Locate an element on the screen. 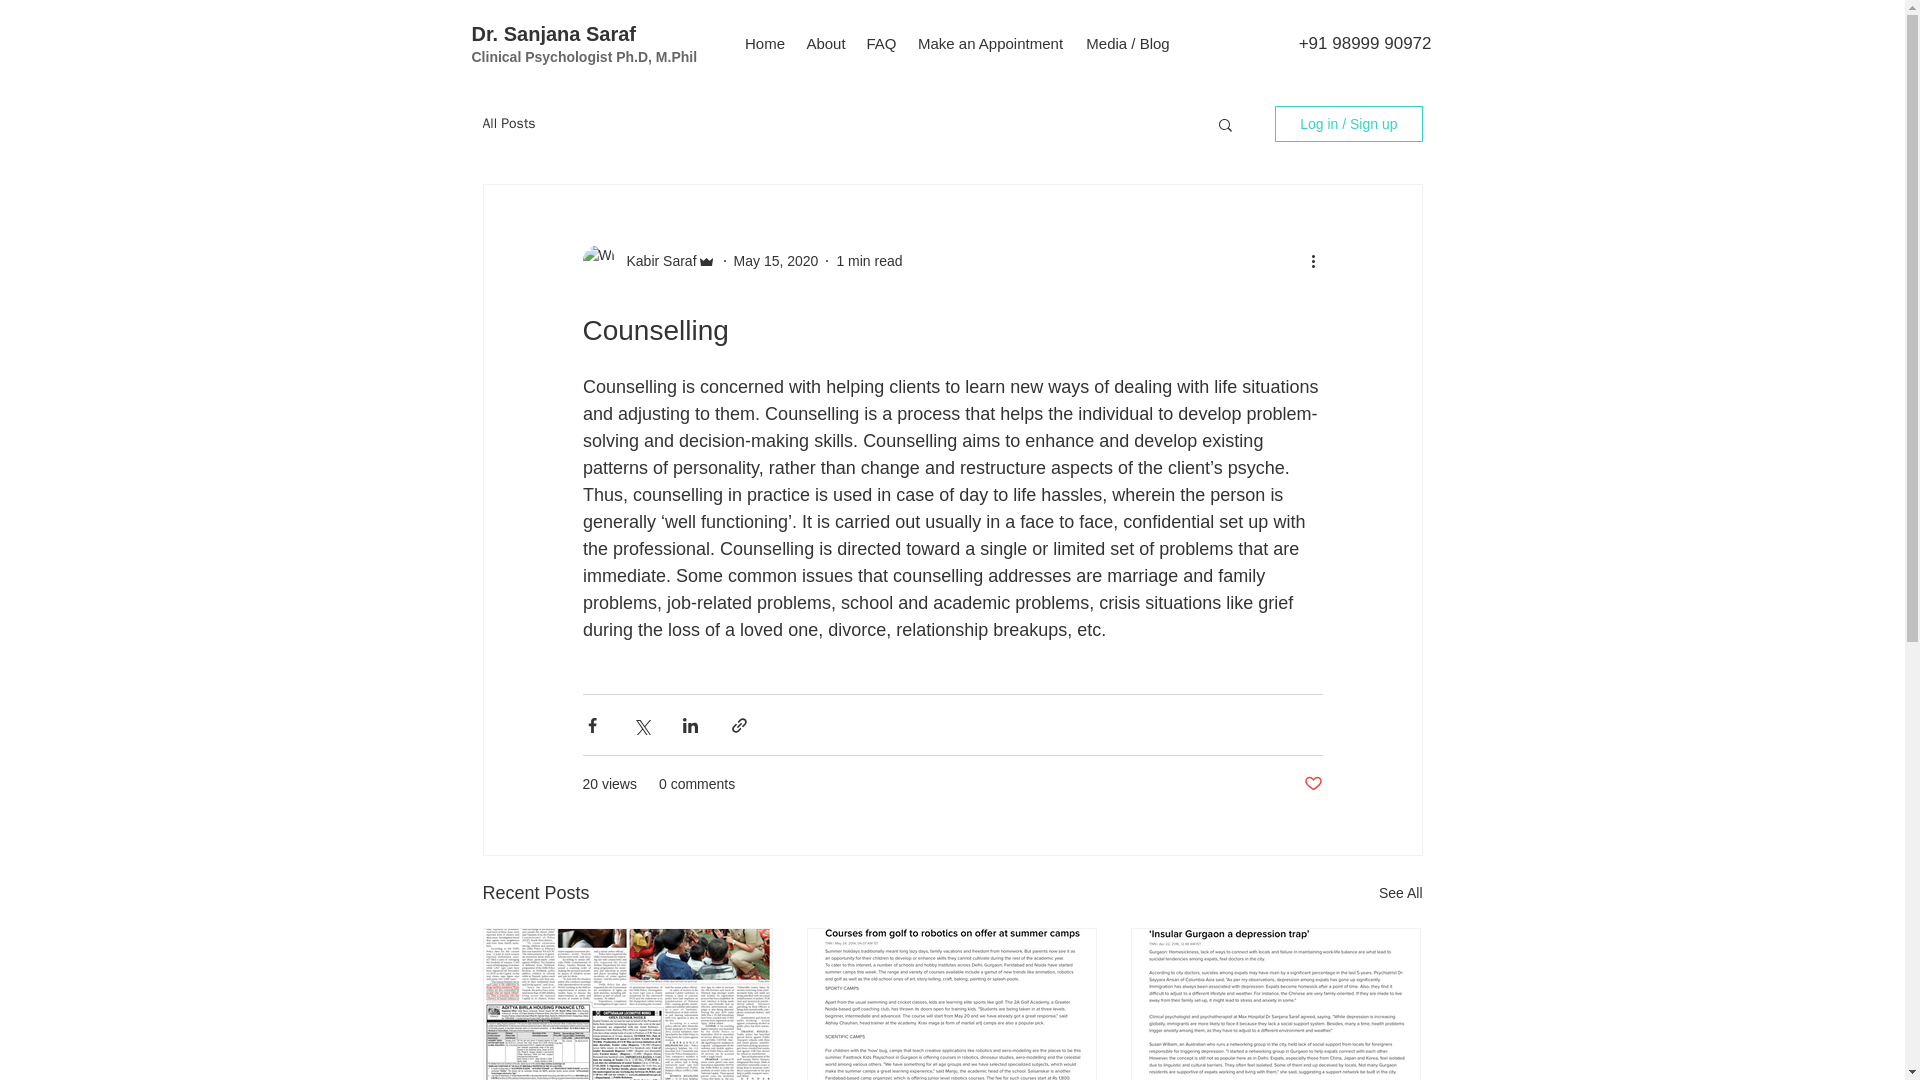  Kabir Saraf is located at coordinates (654, 260).